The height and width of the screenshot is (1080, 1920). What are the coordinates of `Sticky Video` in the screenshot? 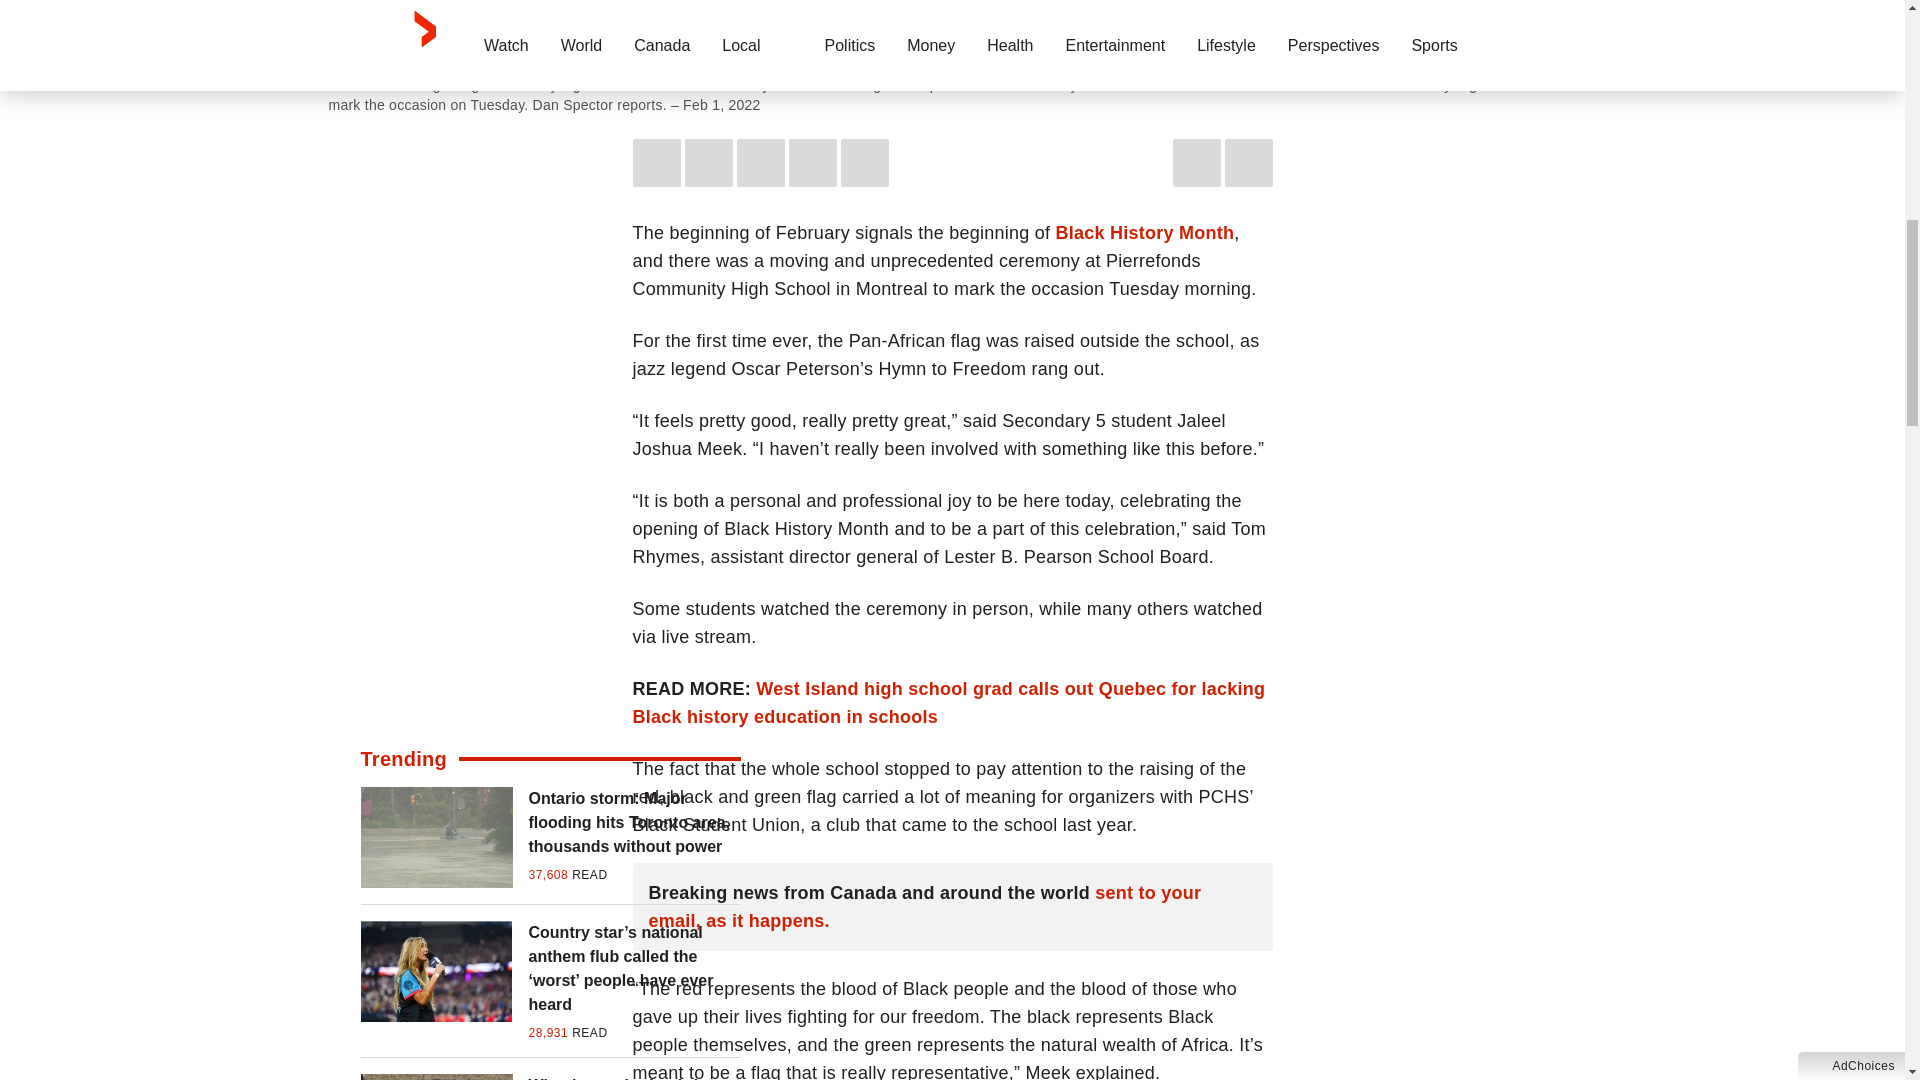 It's located at (952, 30).